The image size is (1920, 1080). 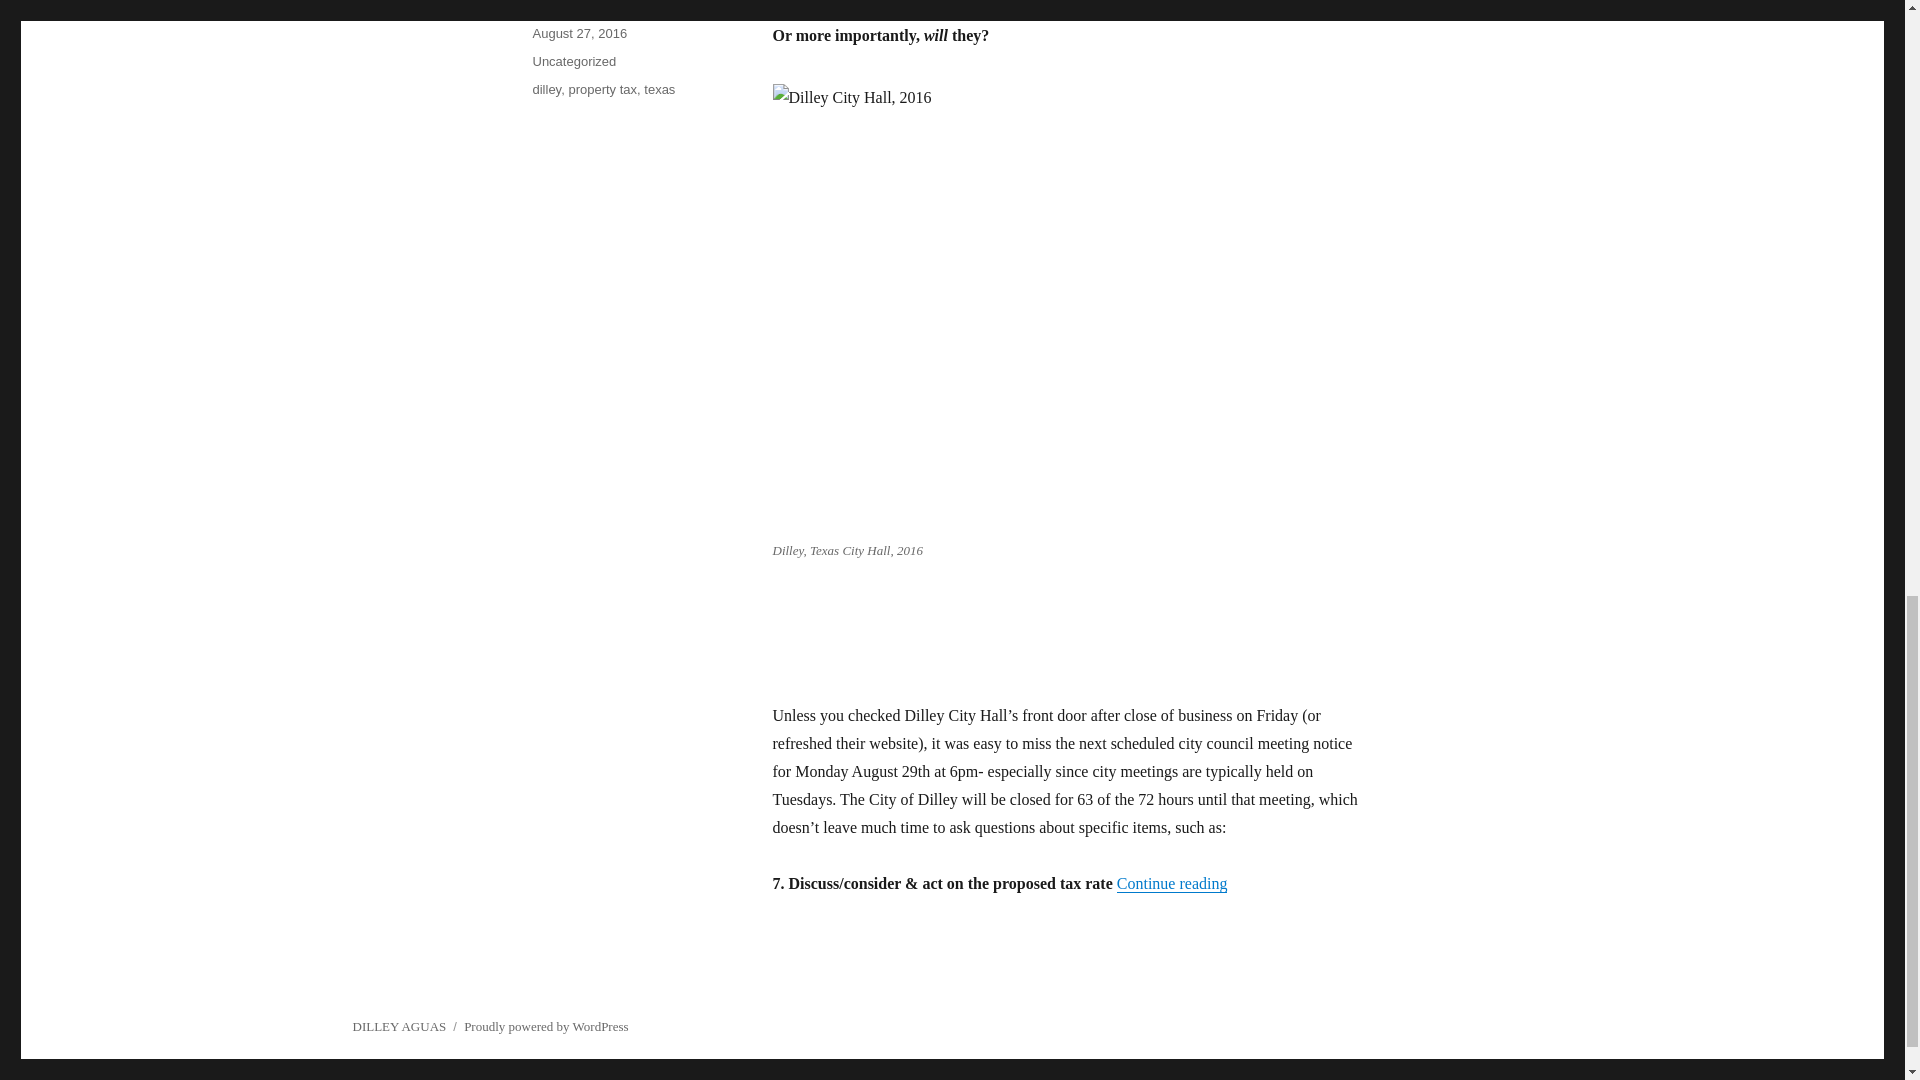 I want to click on dilley, so click(x=546, y=90).